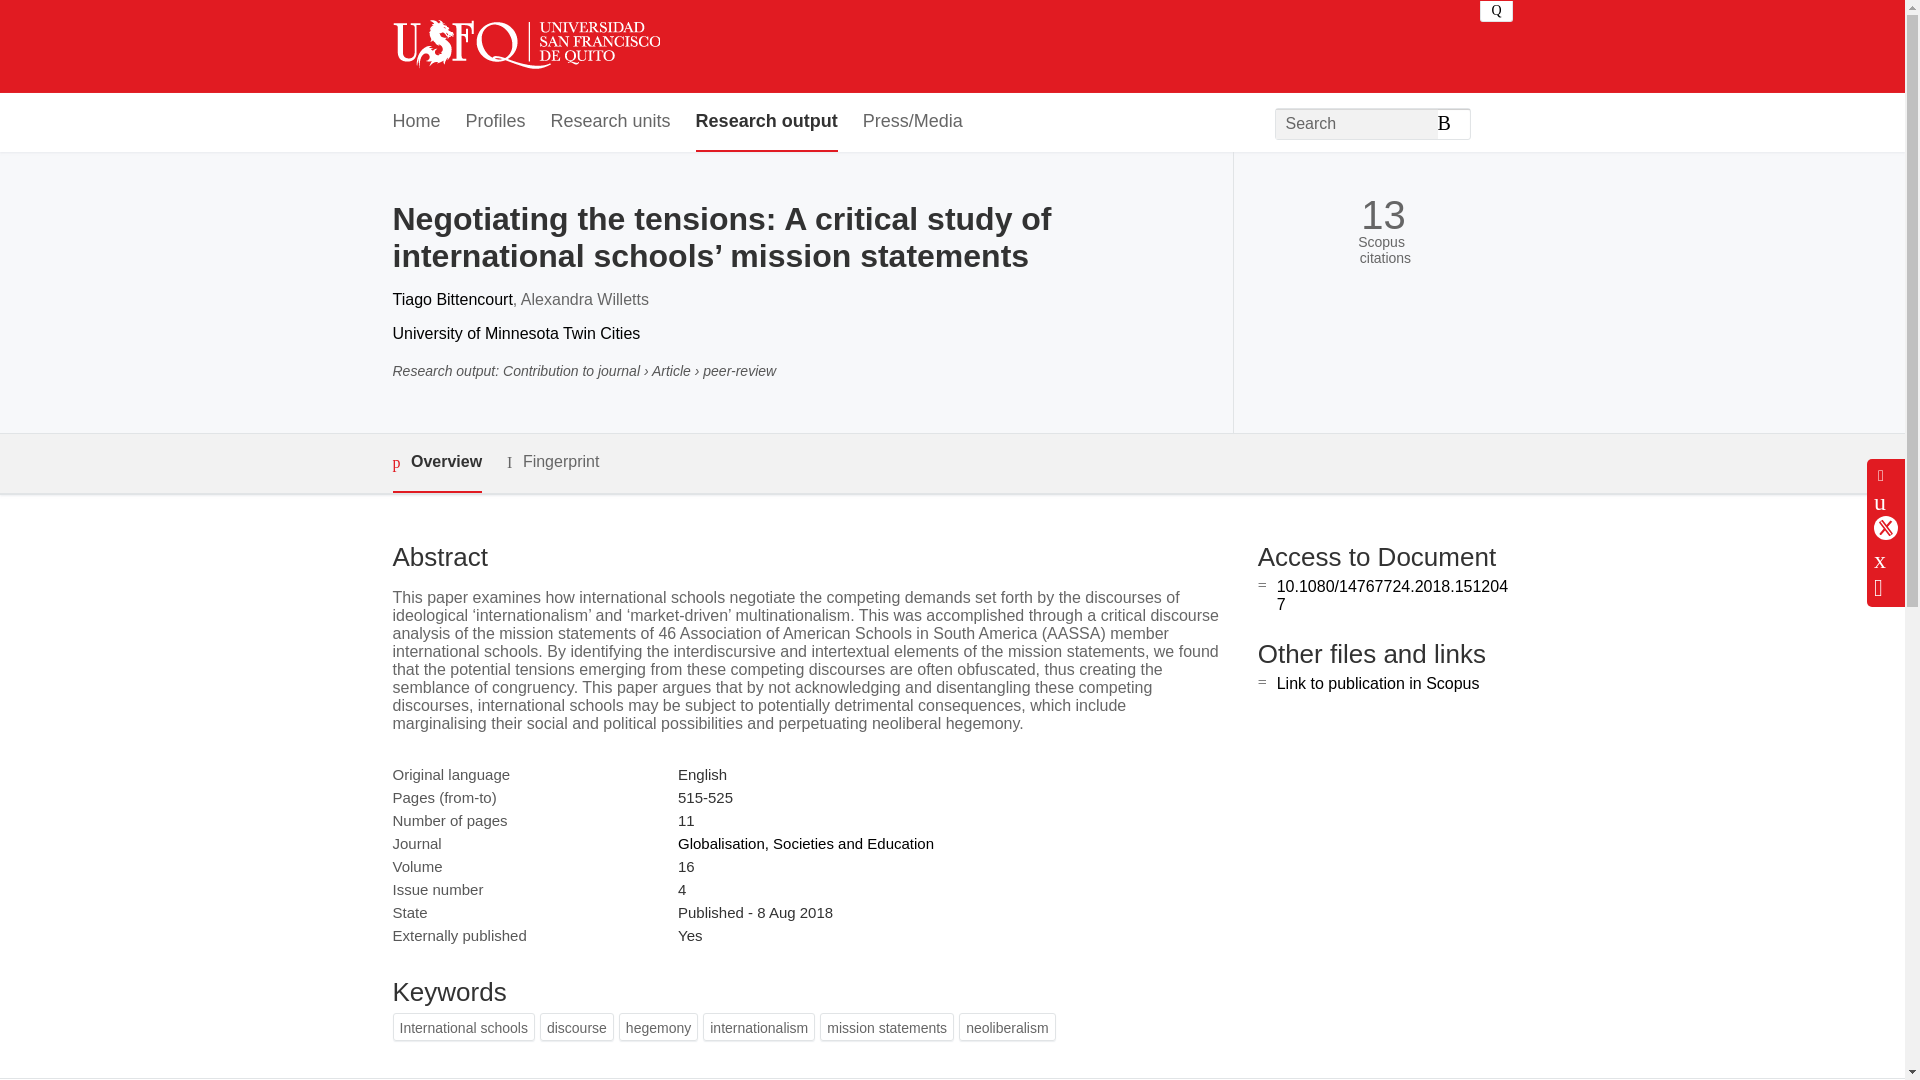  I want to click on Tiago Bittencourt, so click(452, 298).